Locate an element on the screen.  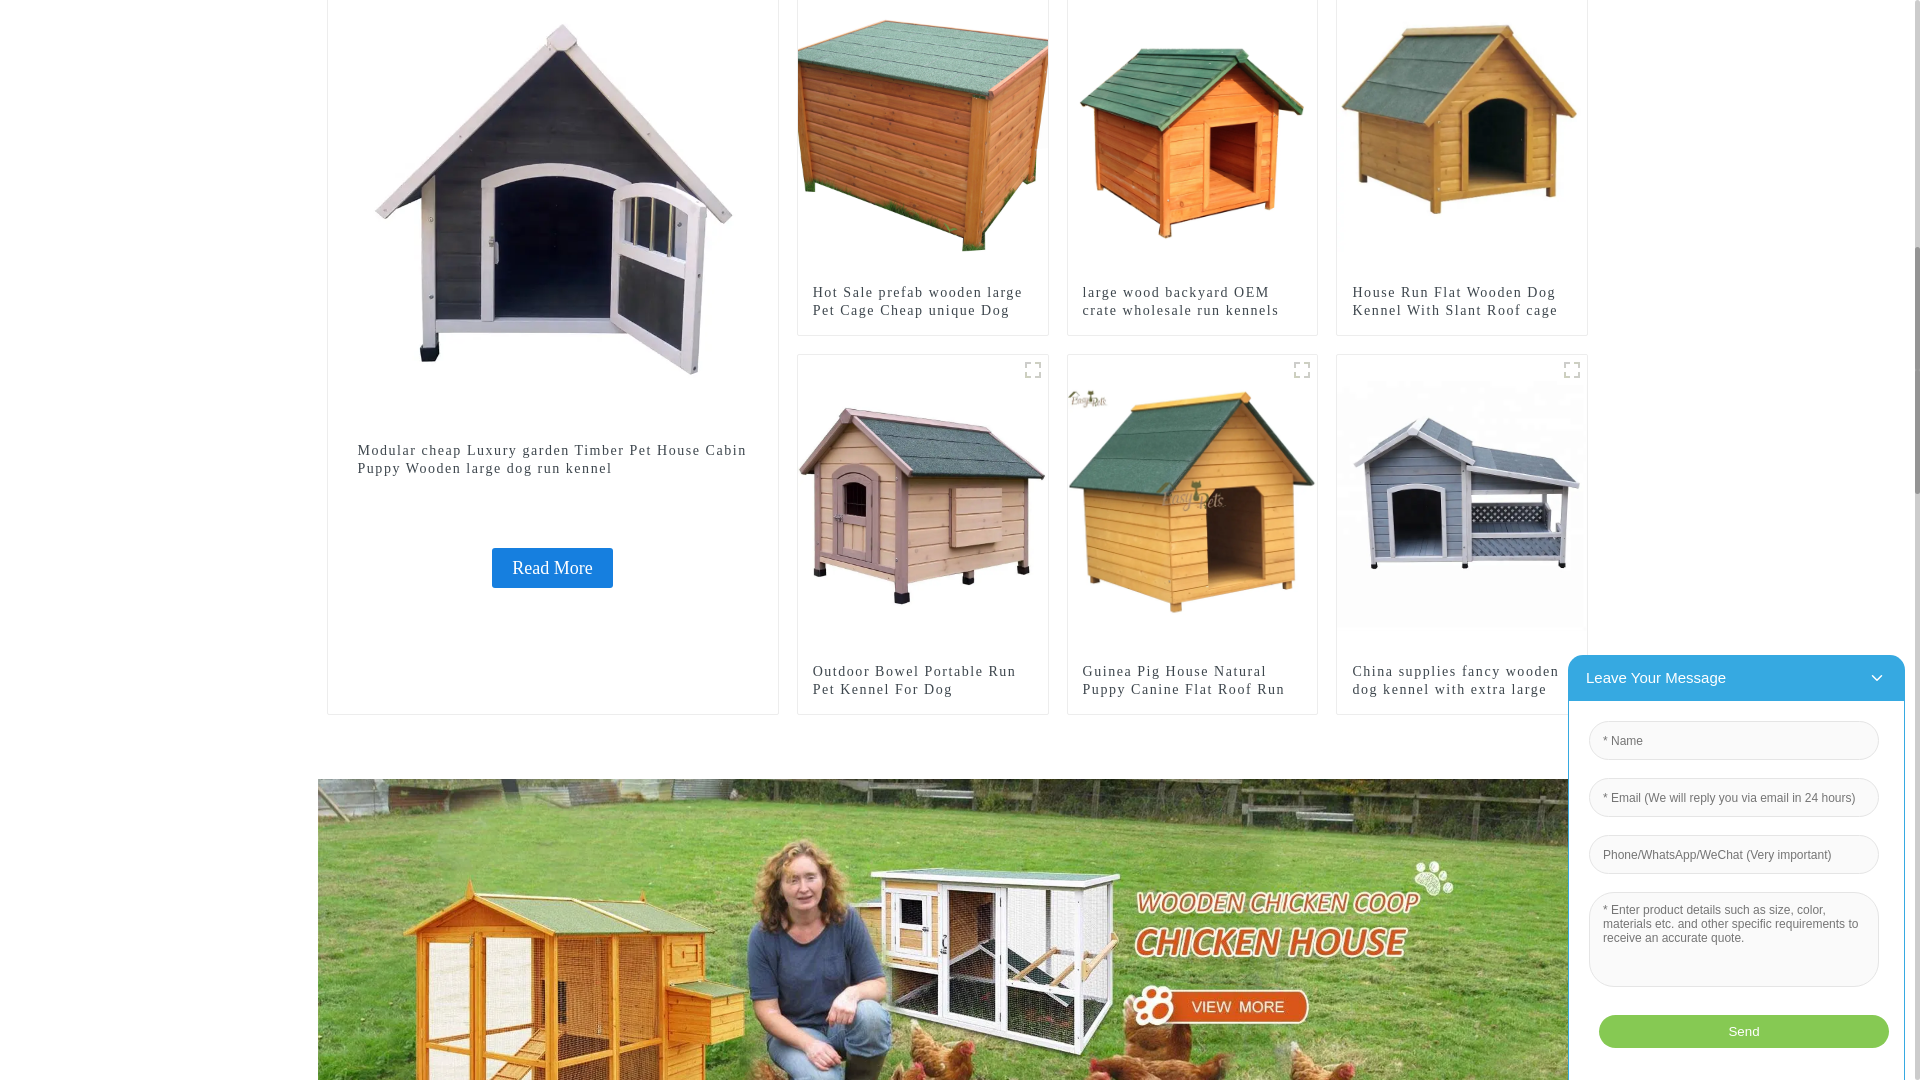
House Run Flat Wooden Dog Kennel With Slant Roof cage is located at coordinates (1462, 124).